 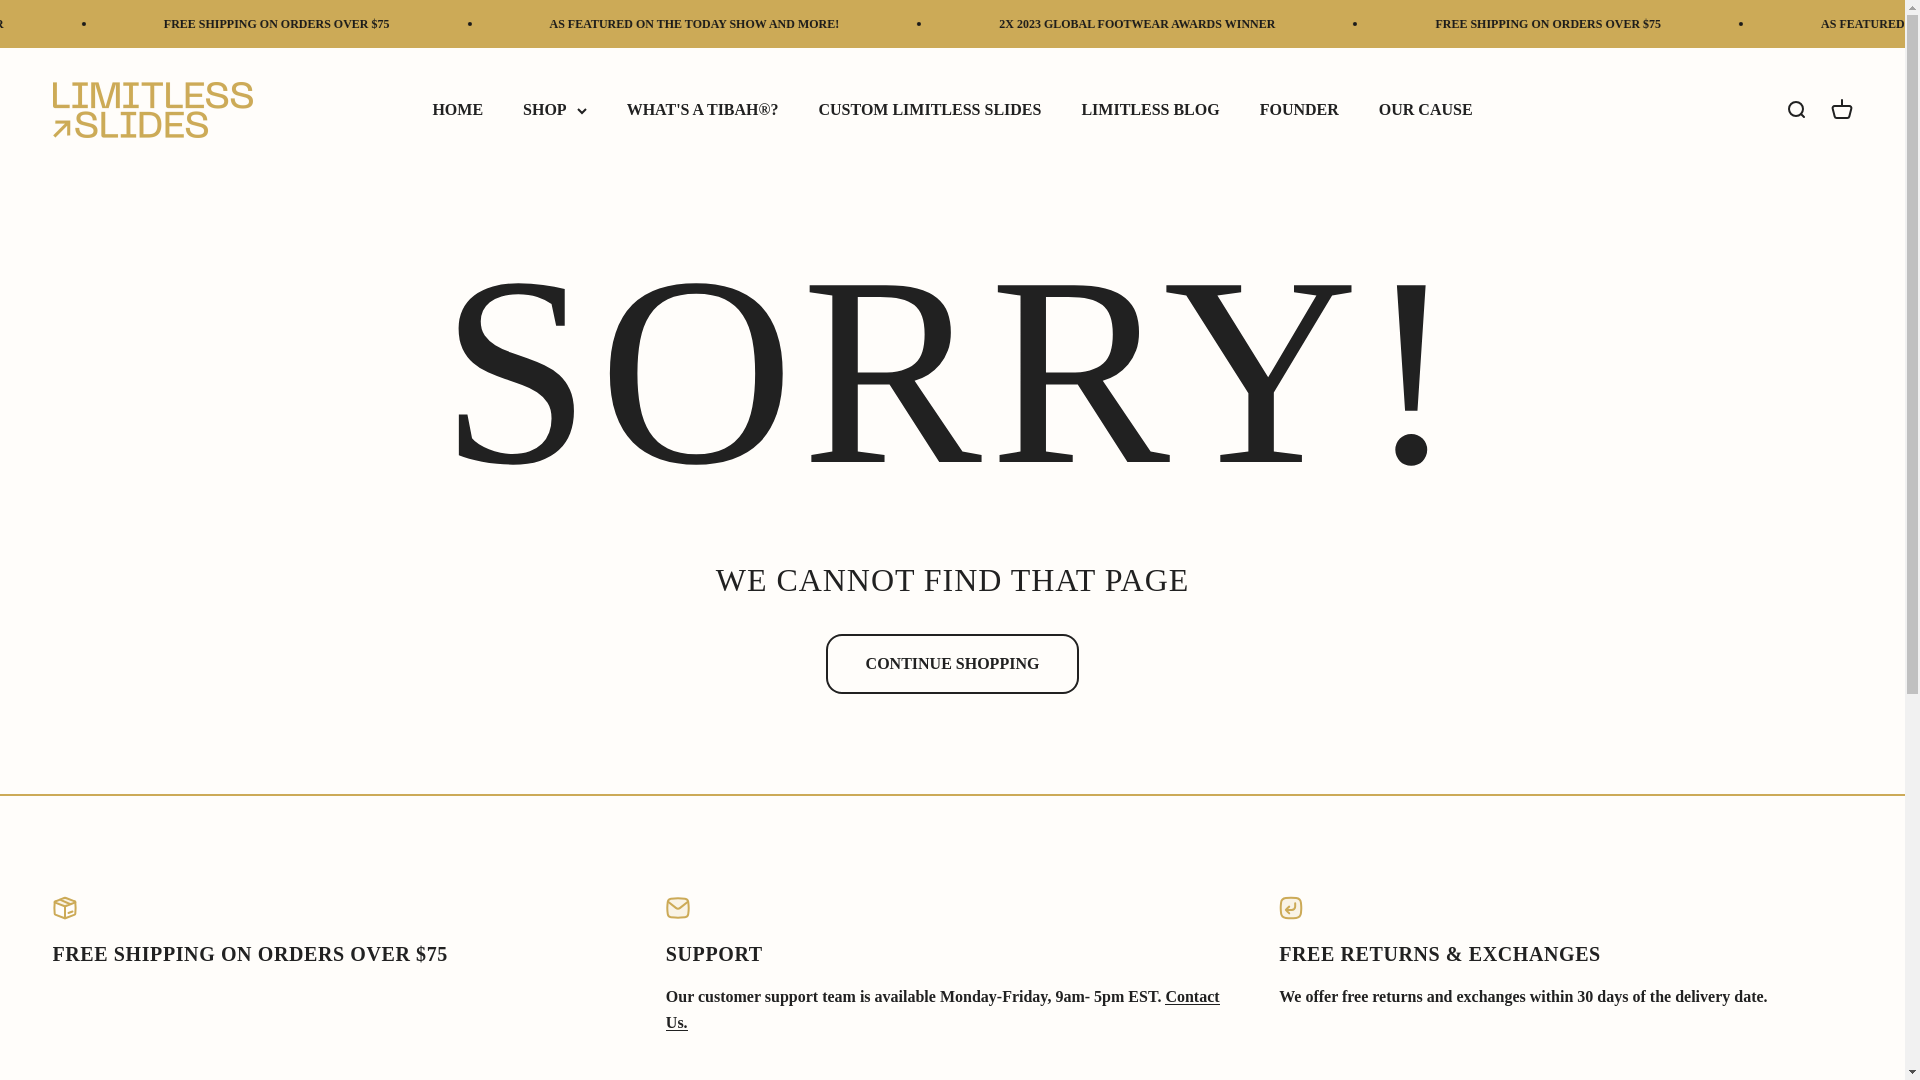 What do you see at coordinates (1150, 110) in the screenshot?
I see `LIMITLESS BLOG` at bounding box center [1150, 110].